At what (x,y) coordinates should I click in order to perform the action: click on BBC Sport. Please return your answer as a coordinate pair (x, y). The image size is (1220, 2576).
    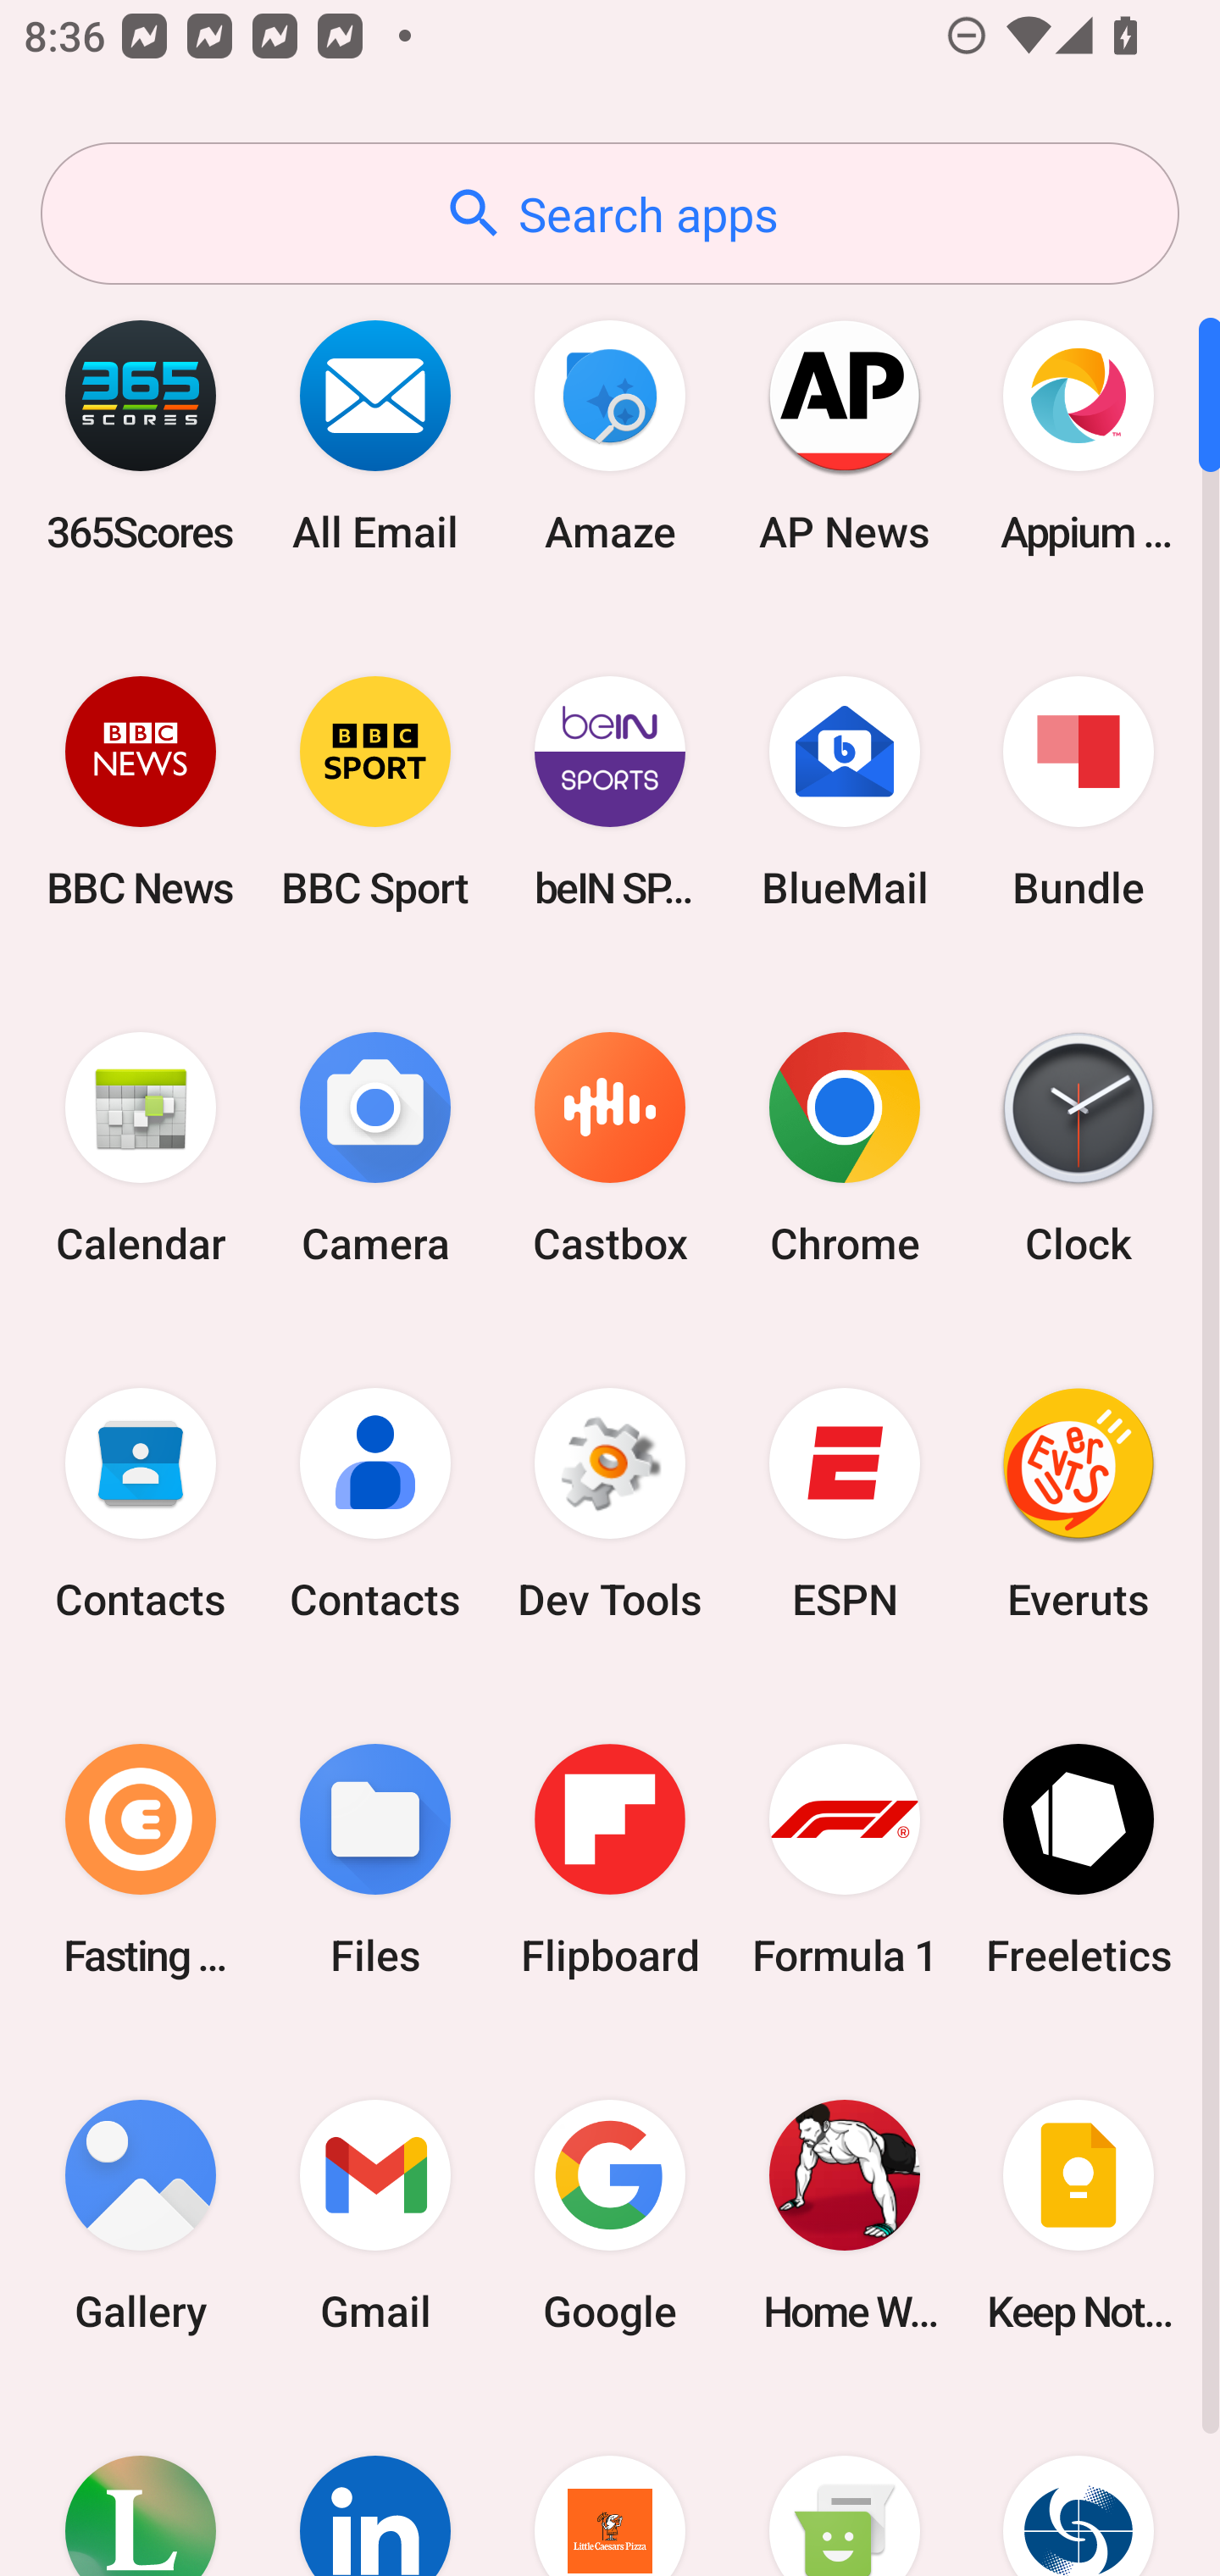
    Looking at the image, I should click on (375, 791).